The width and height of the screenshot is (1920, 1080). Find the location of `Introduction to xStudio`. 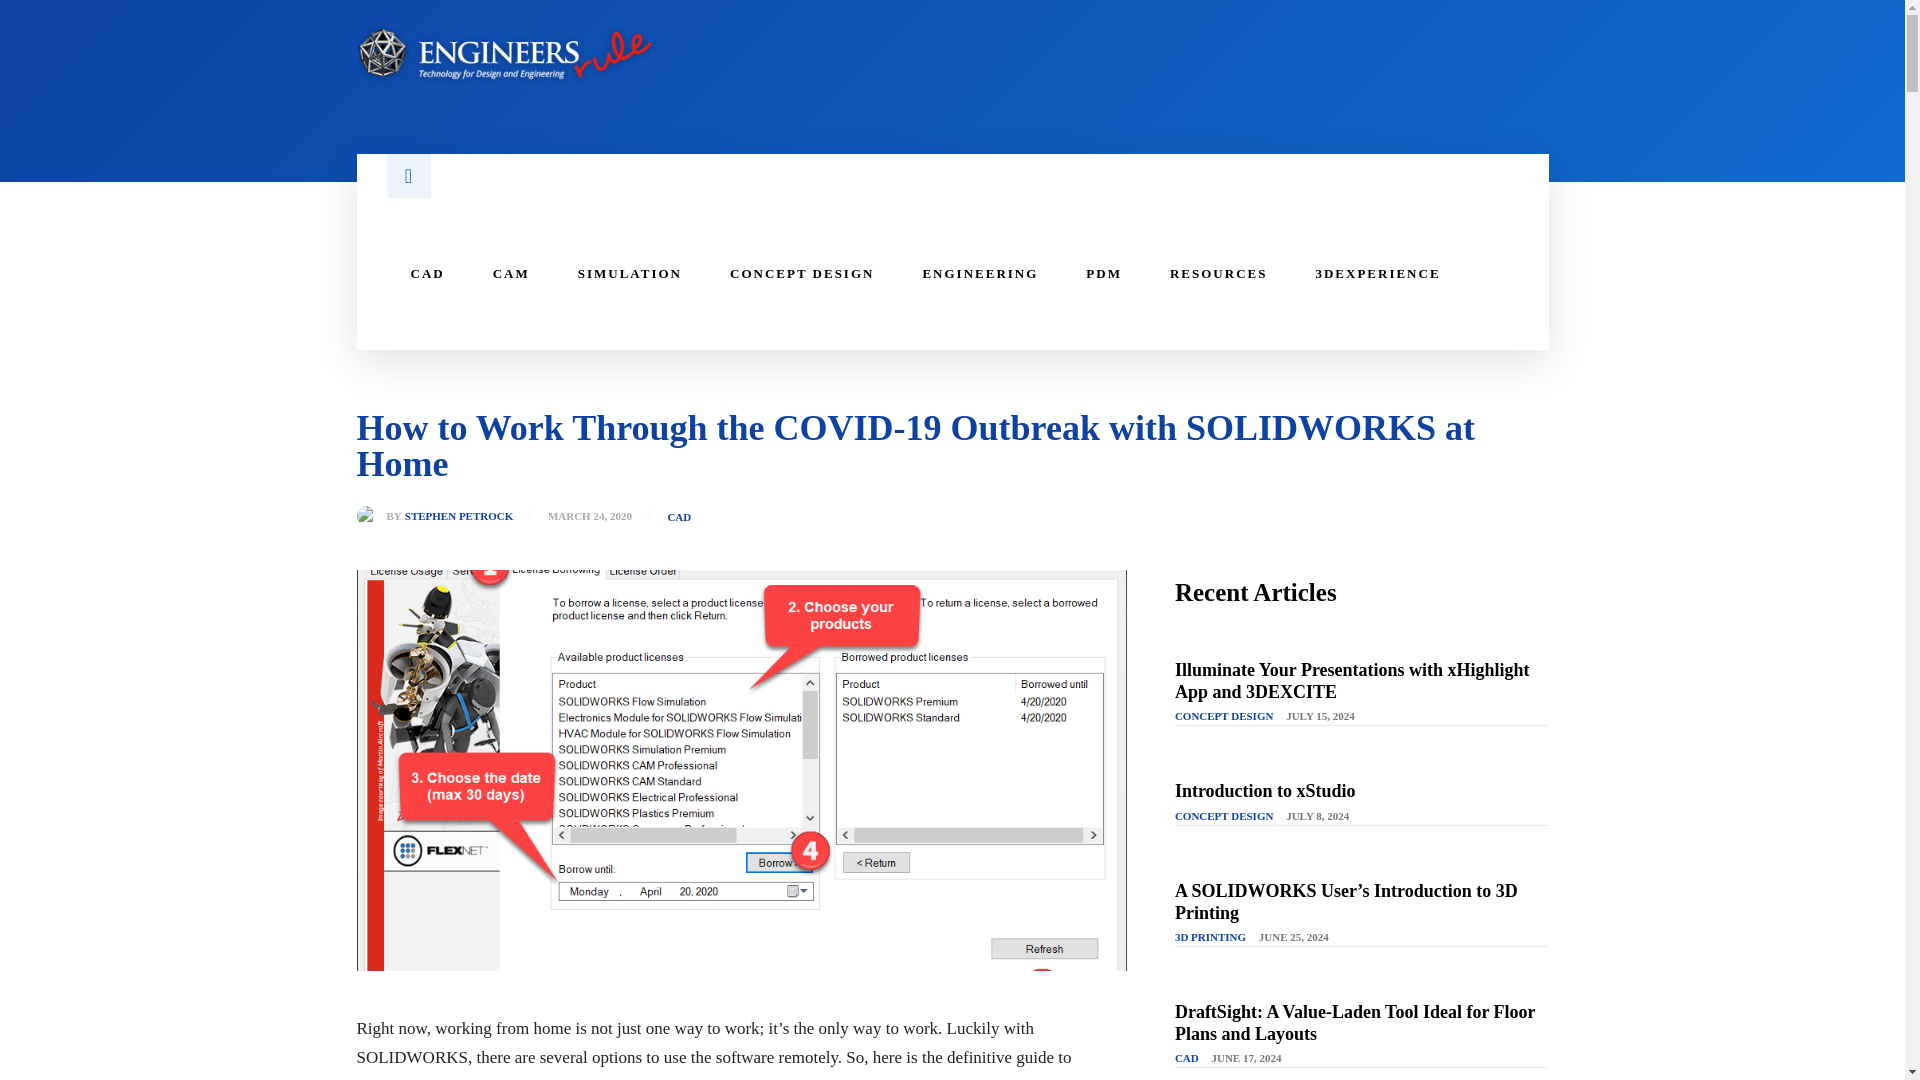

Introduction to xStudio is located at coordinates (1265, 790).